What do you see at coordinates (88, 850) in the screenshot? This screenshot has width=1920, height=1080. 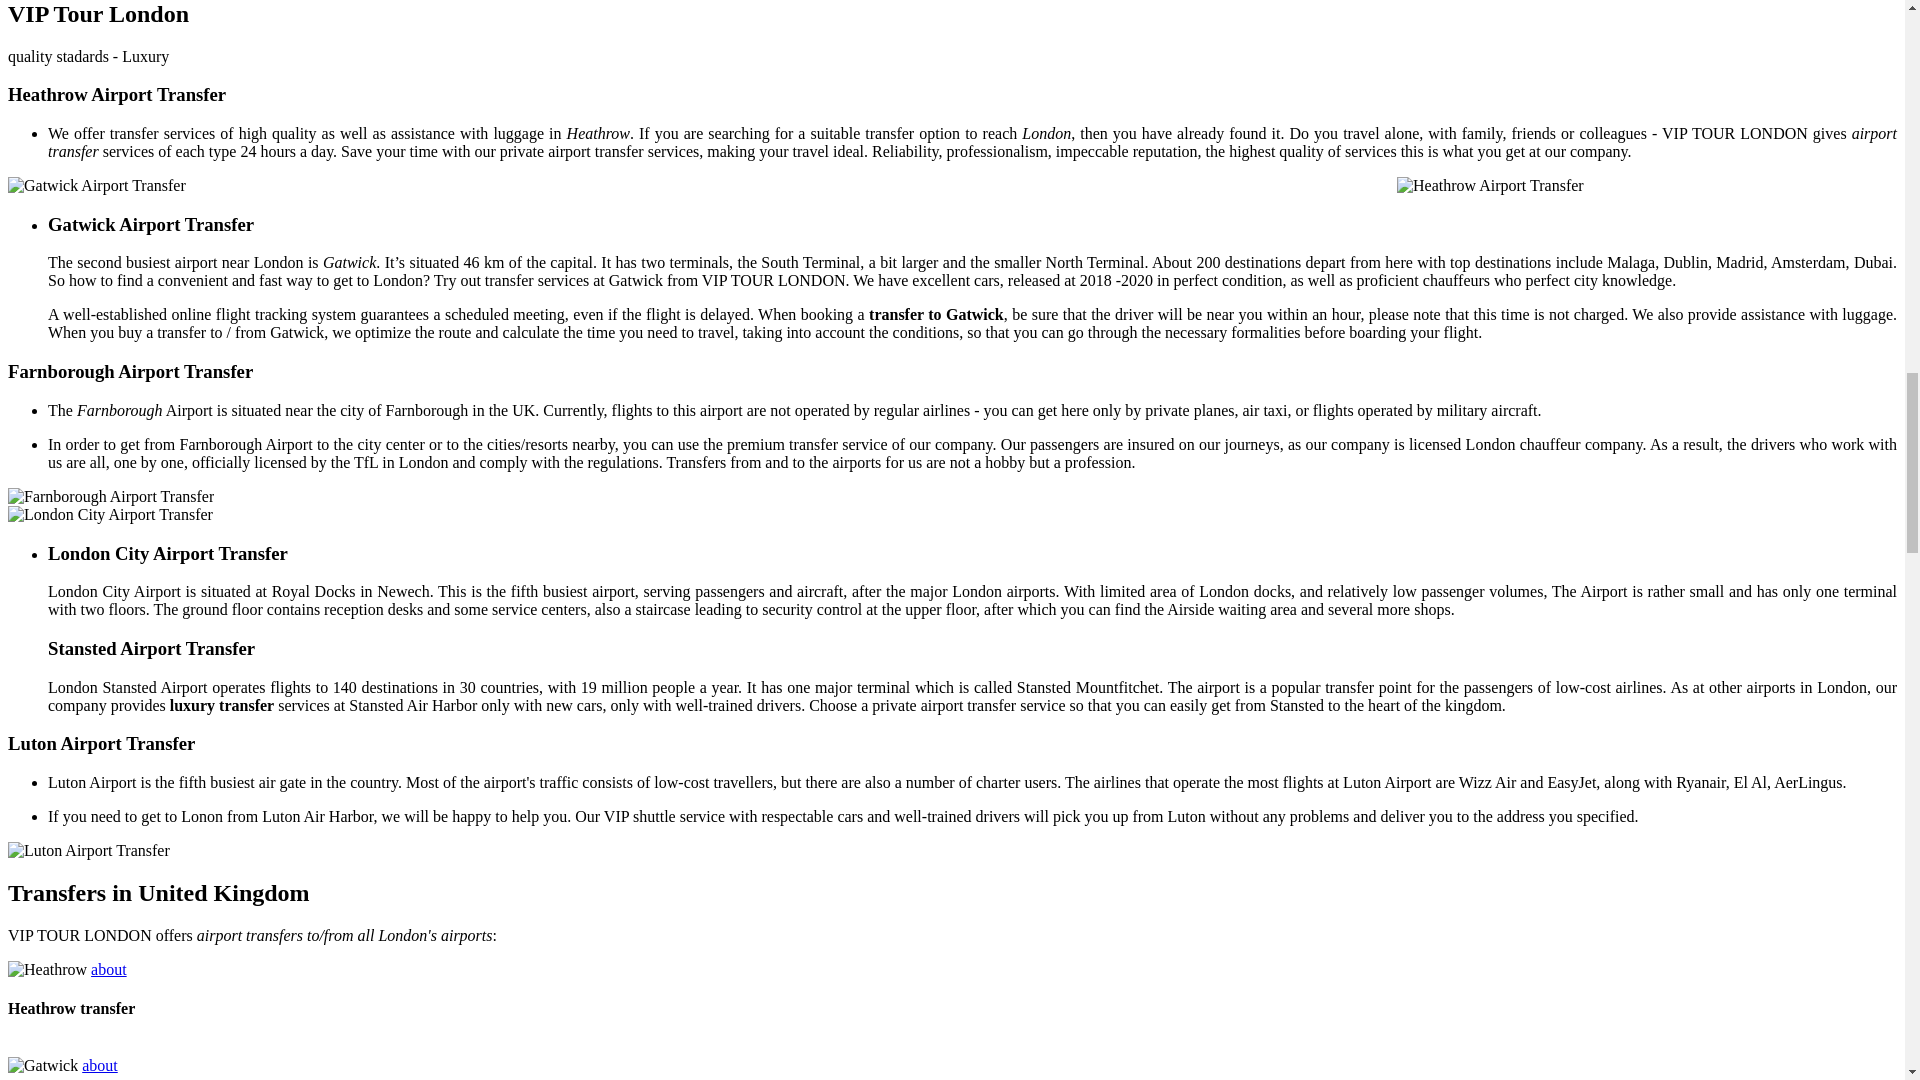 I see `Luton Airport Transfer` at bounding box center [88, 850].